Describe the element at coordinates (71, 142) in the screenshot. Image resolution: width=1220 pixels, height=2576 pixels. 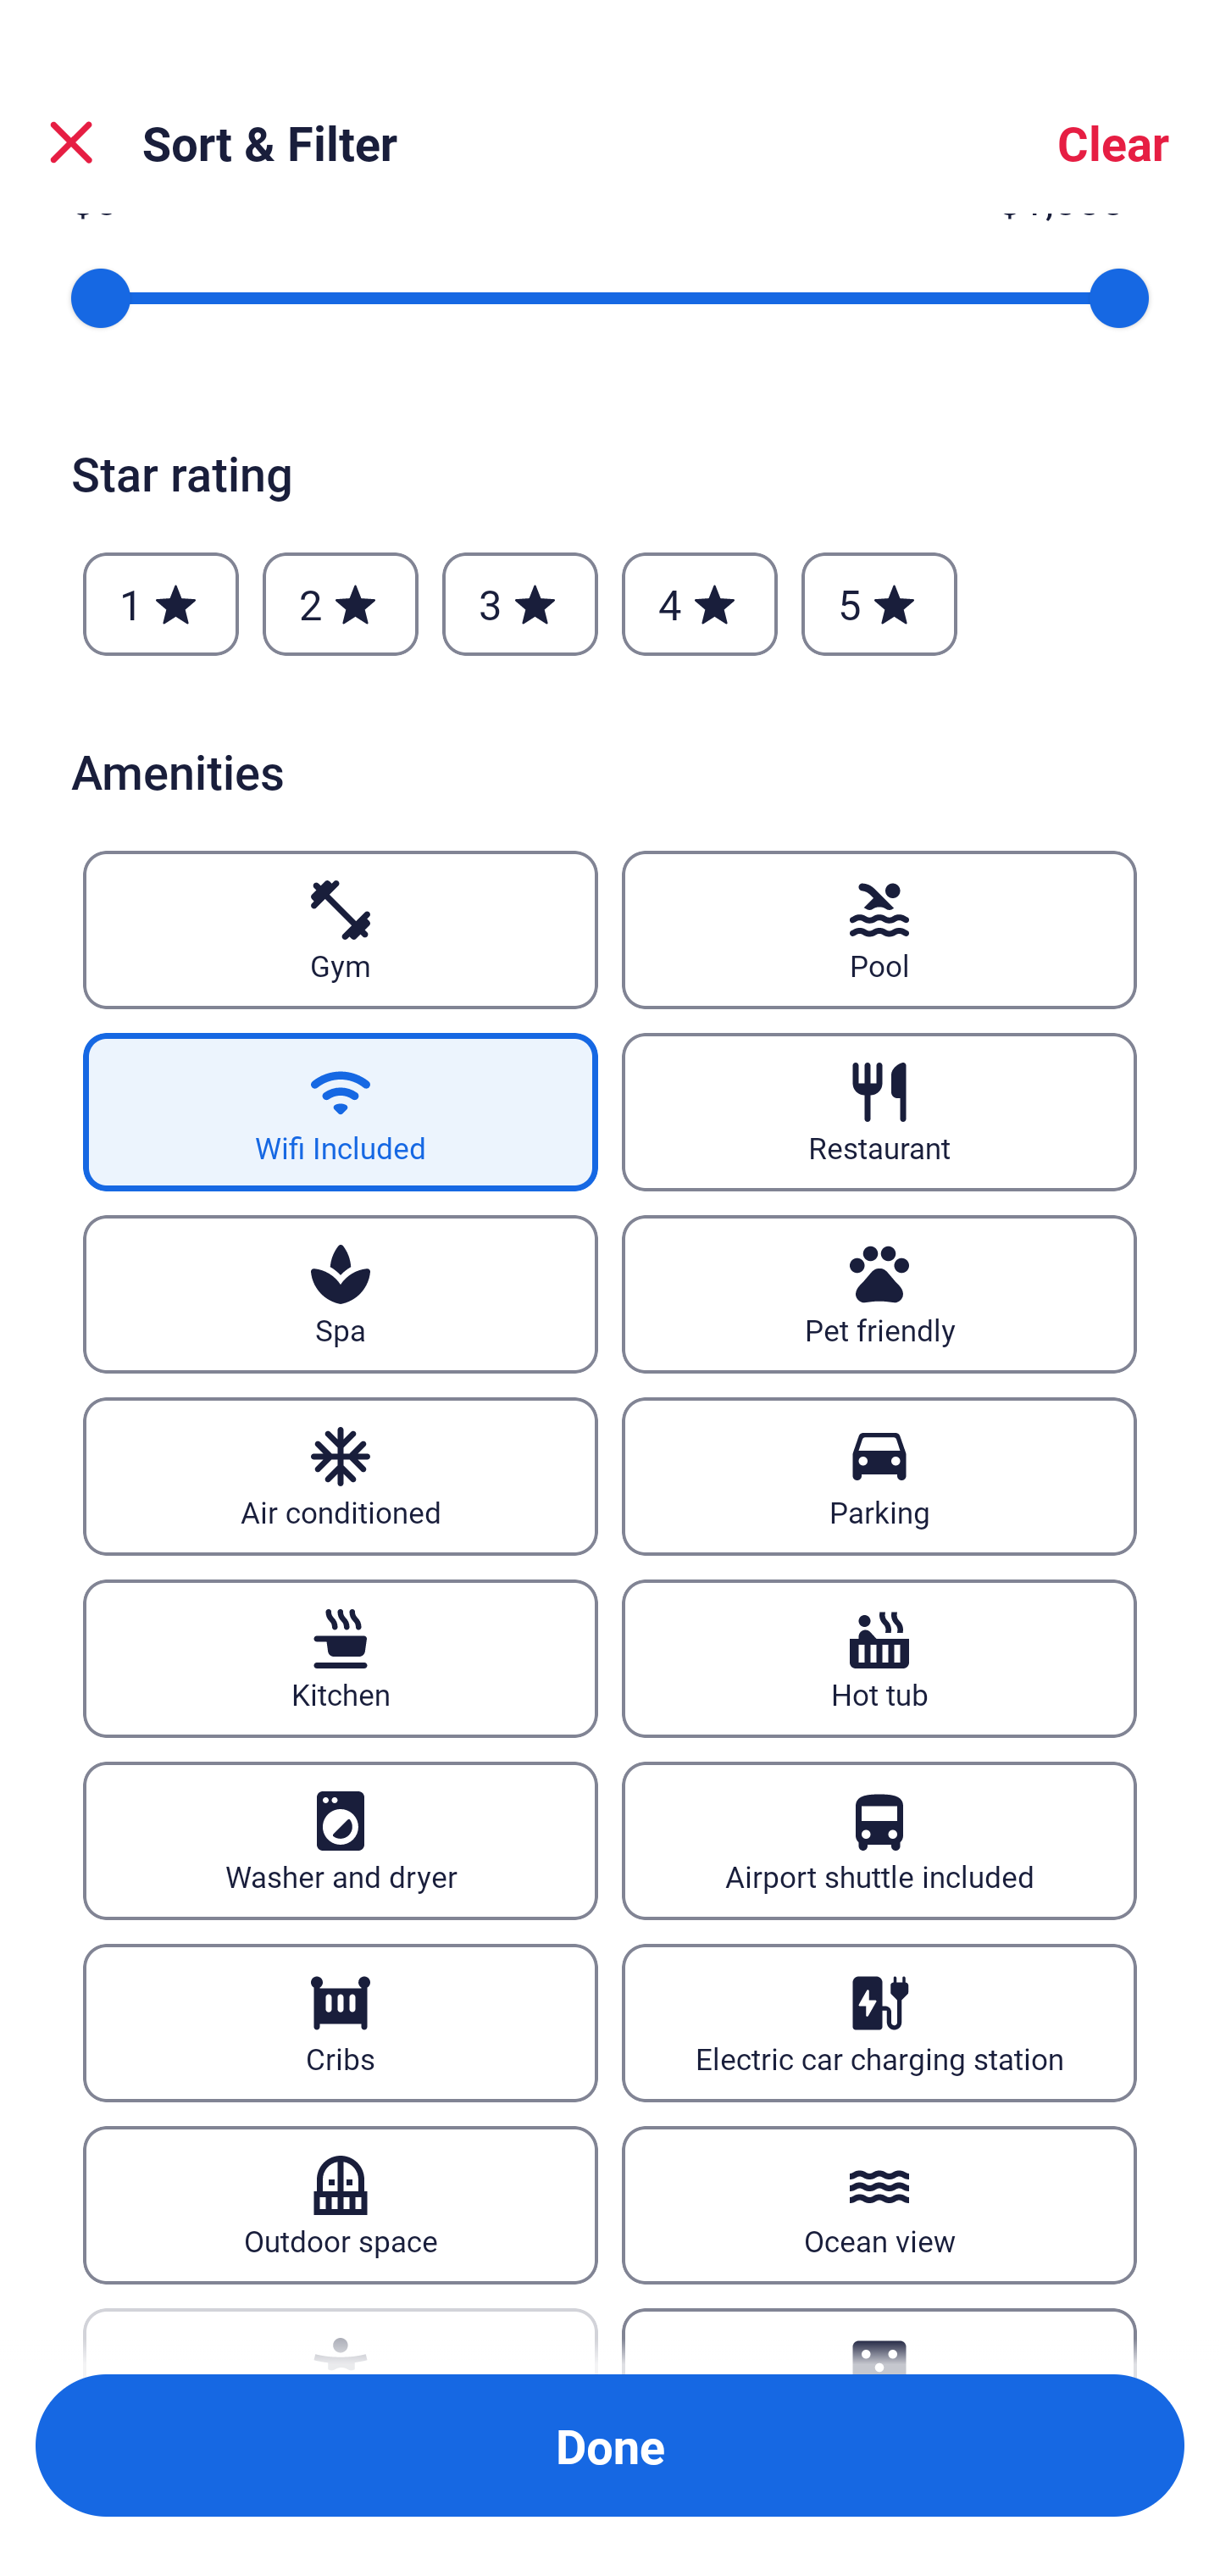
I see `Close Sort and Filter` at that location.